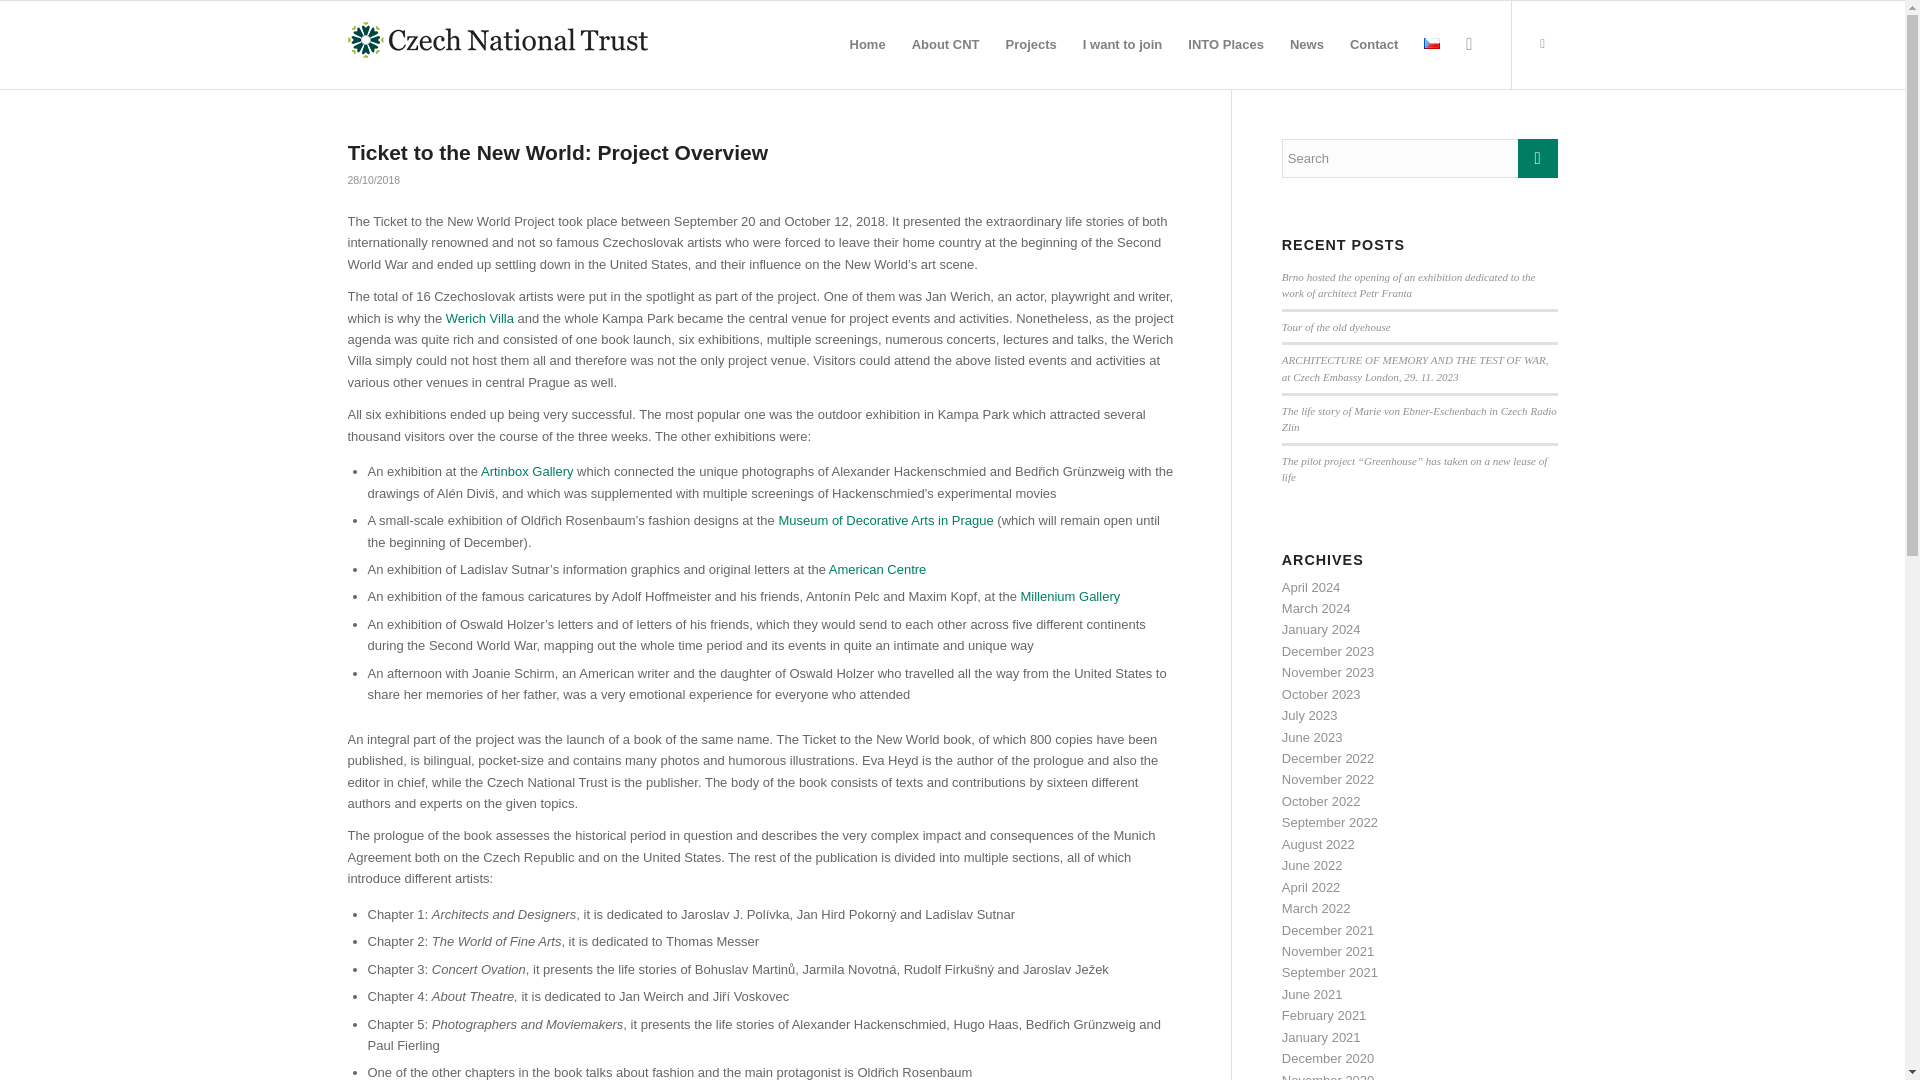 This screenshot has height=1080, width=1920. What do you see at coordinates (1316, 608) in the screenshot?
I see `March 2024` at bounding box center [1316, 608].